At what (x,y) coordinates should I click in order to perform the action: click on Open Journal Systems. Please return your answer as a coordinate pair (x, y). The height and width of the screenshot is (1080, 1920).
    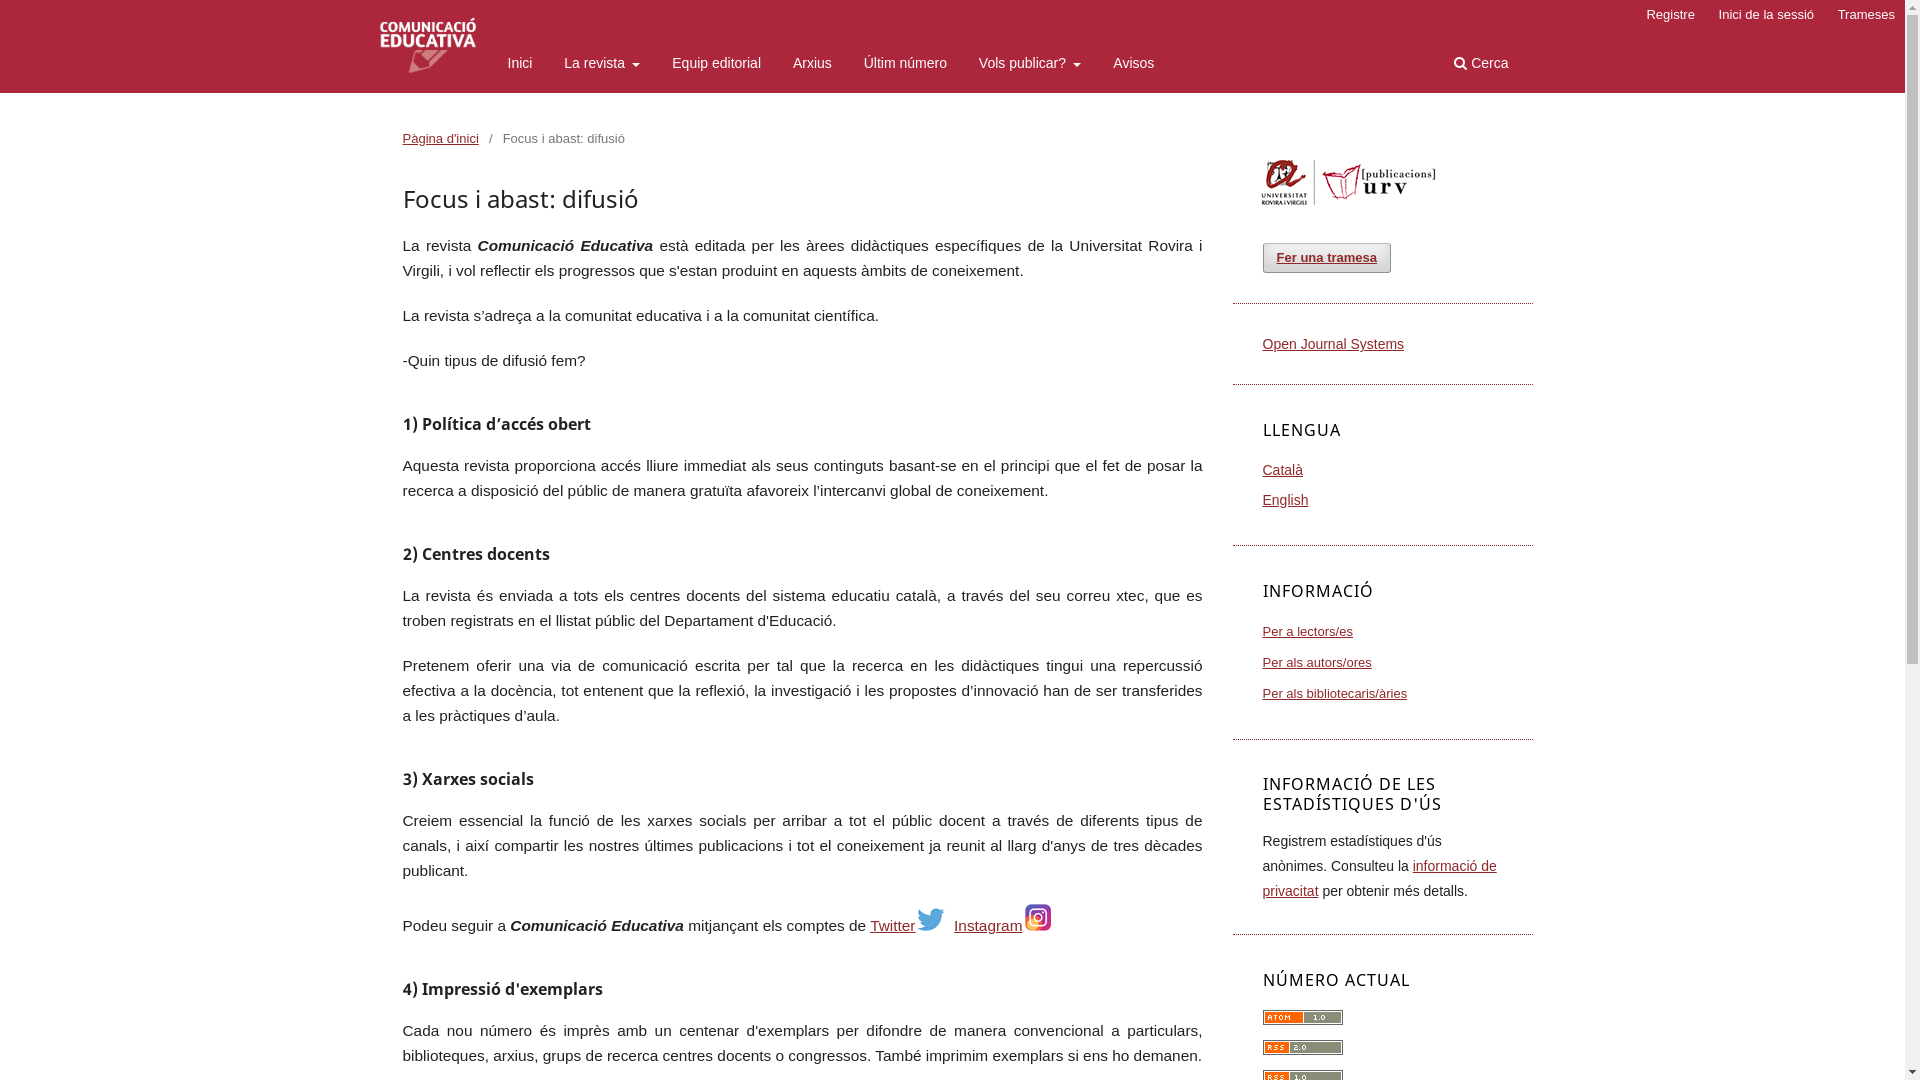
    Looking at the image, I should click on (1333, 344).